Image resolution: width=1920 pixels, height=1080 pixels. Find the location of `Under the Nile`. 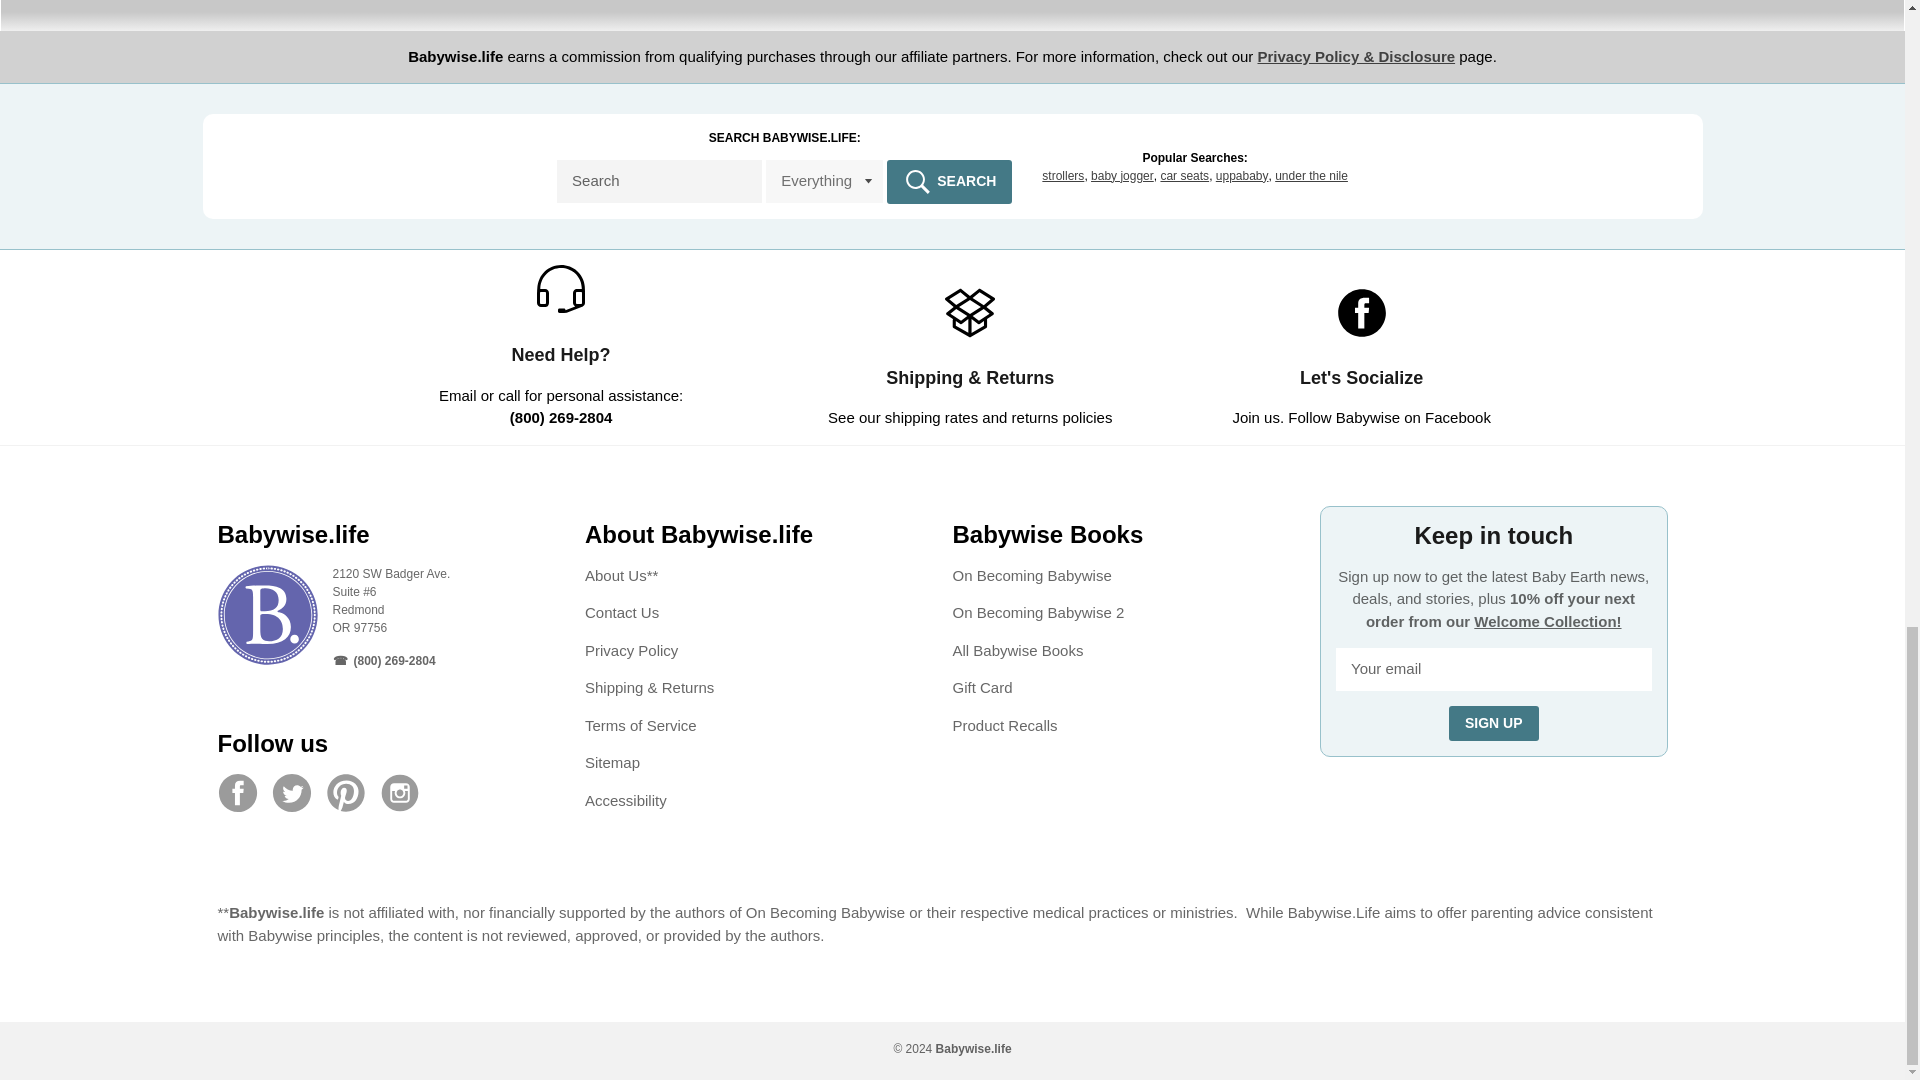

Under the Nile is located at coordinates (1310, 175).